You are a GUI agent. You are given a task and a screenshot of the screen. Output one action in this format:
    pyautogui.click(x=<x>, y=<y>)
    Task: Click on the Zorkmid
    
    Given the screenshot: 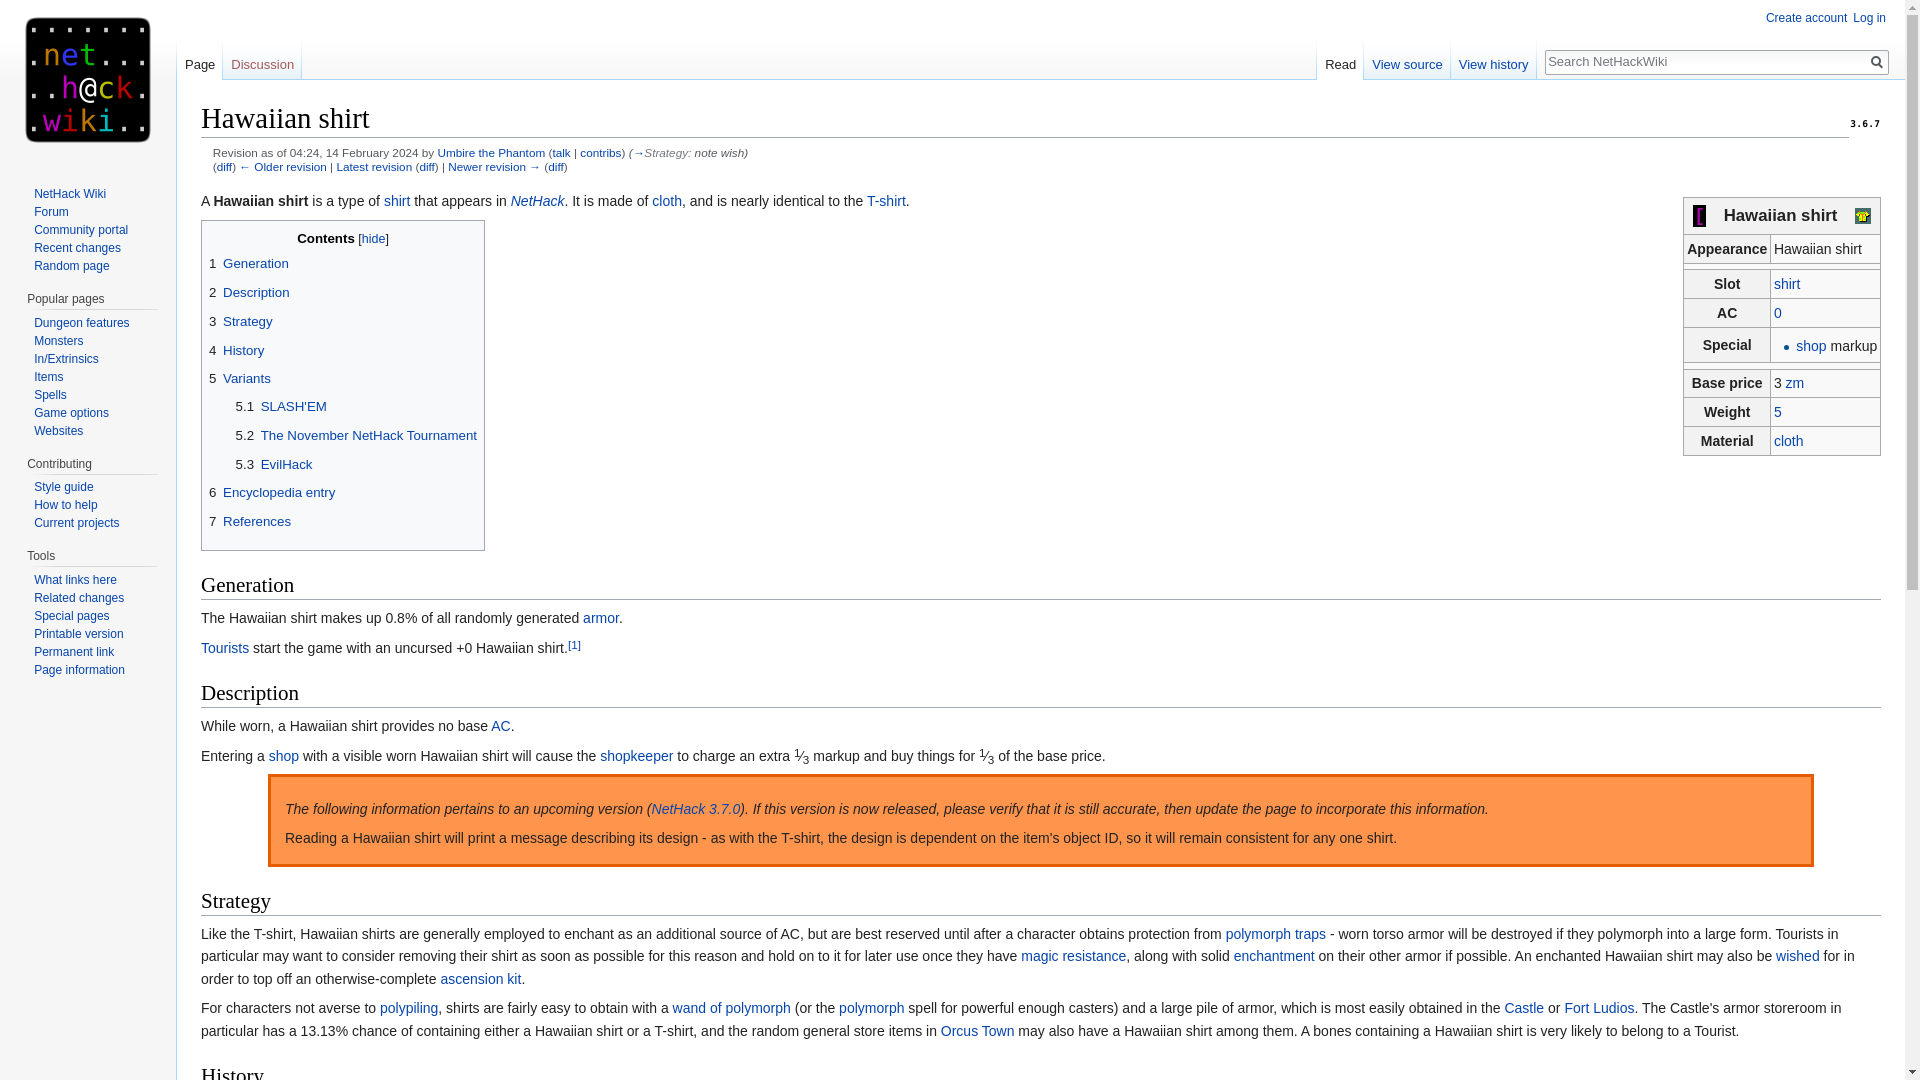 What is the action you would take?
    pyautogui.click(x=1794, y=382)
    